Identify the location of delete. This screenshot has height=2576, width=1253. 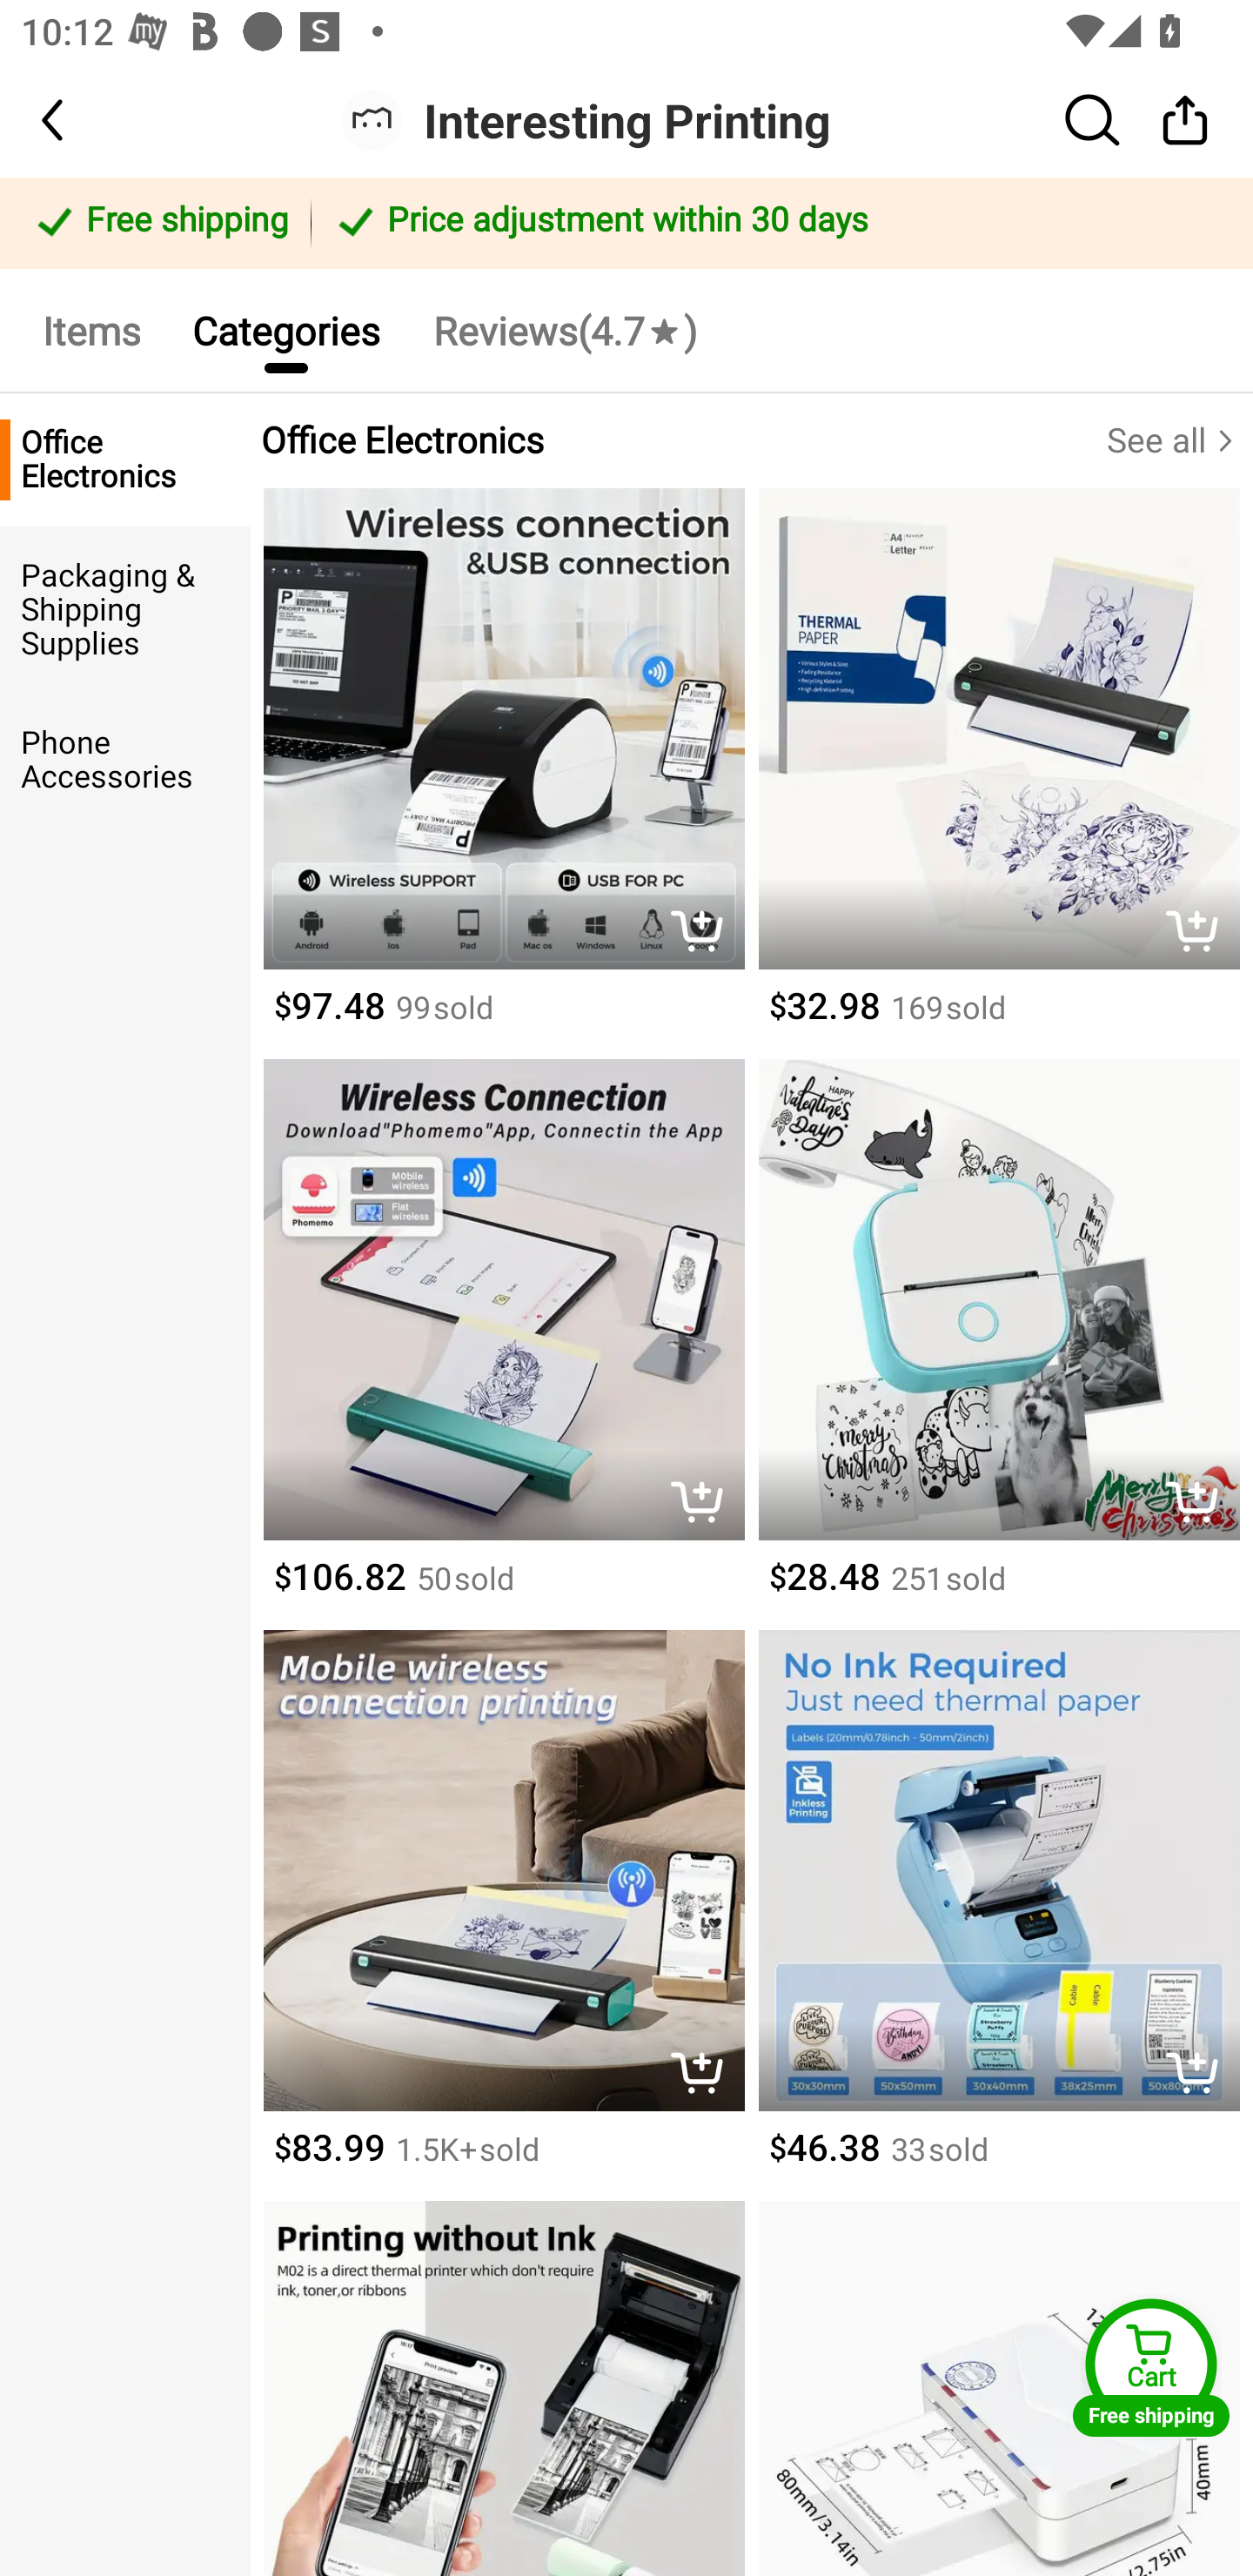
(1201, 1506).